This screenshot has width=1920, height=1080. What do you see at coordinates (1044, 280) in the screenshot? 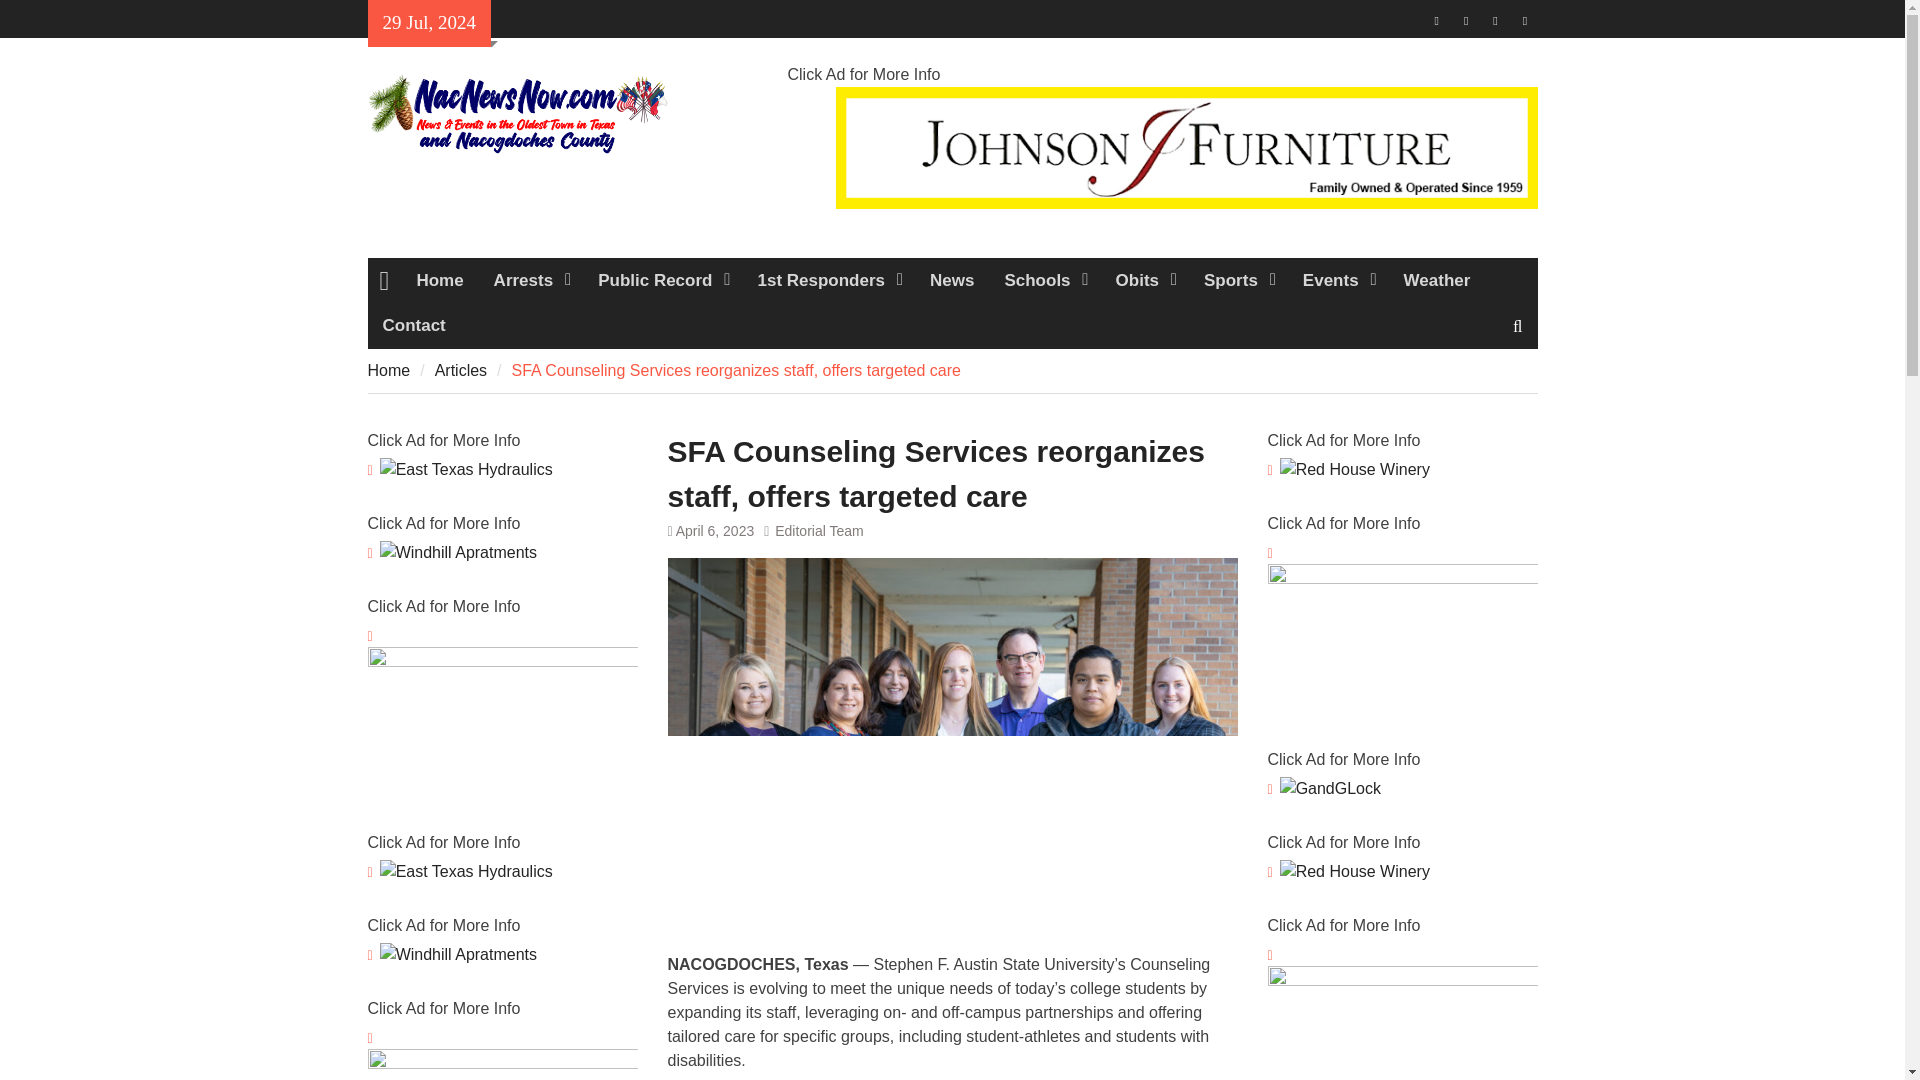
I see `Schools` at bounding box center [1044, 280].